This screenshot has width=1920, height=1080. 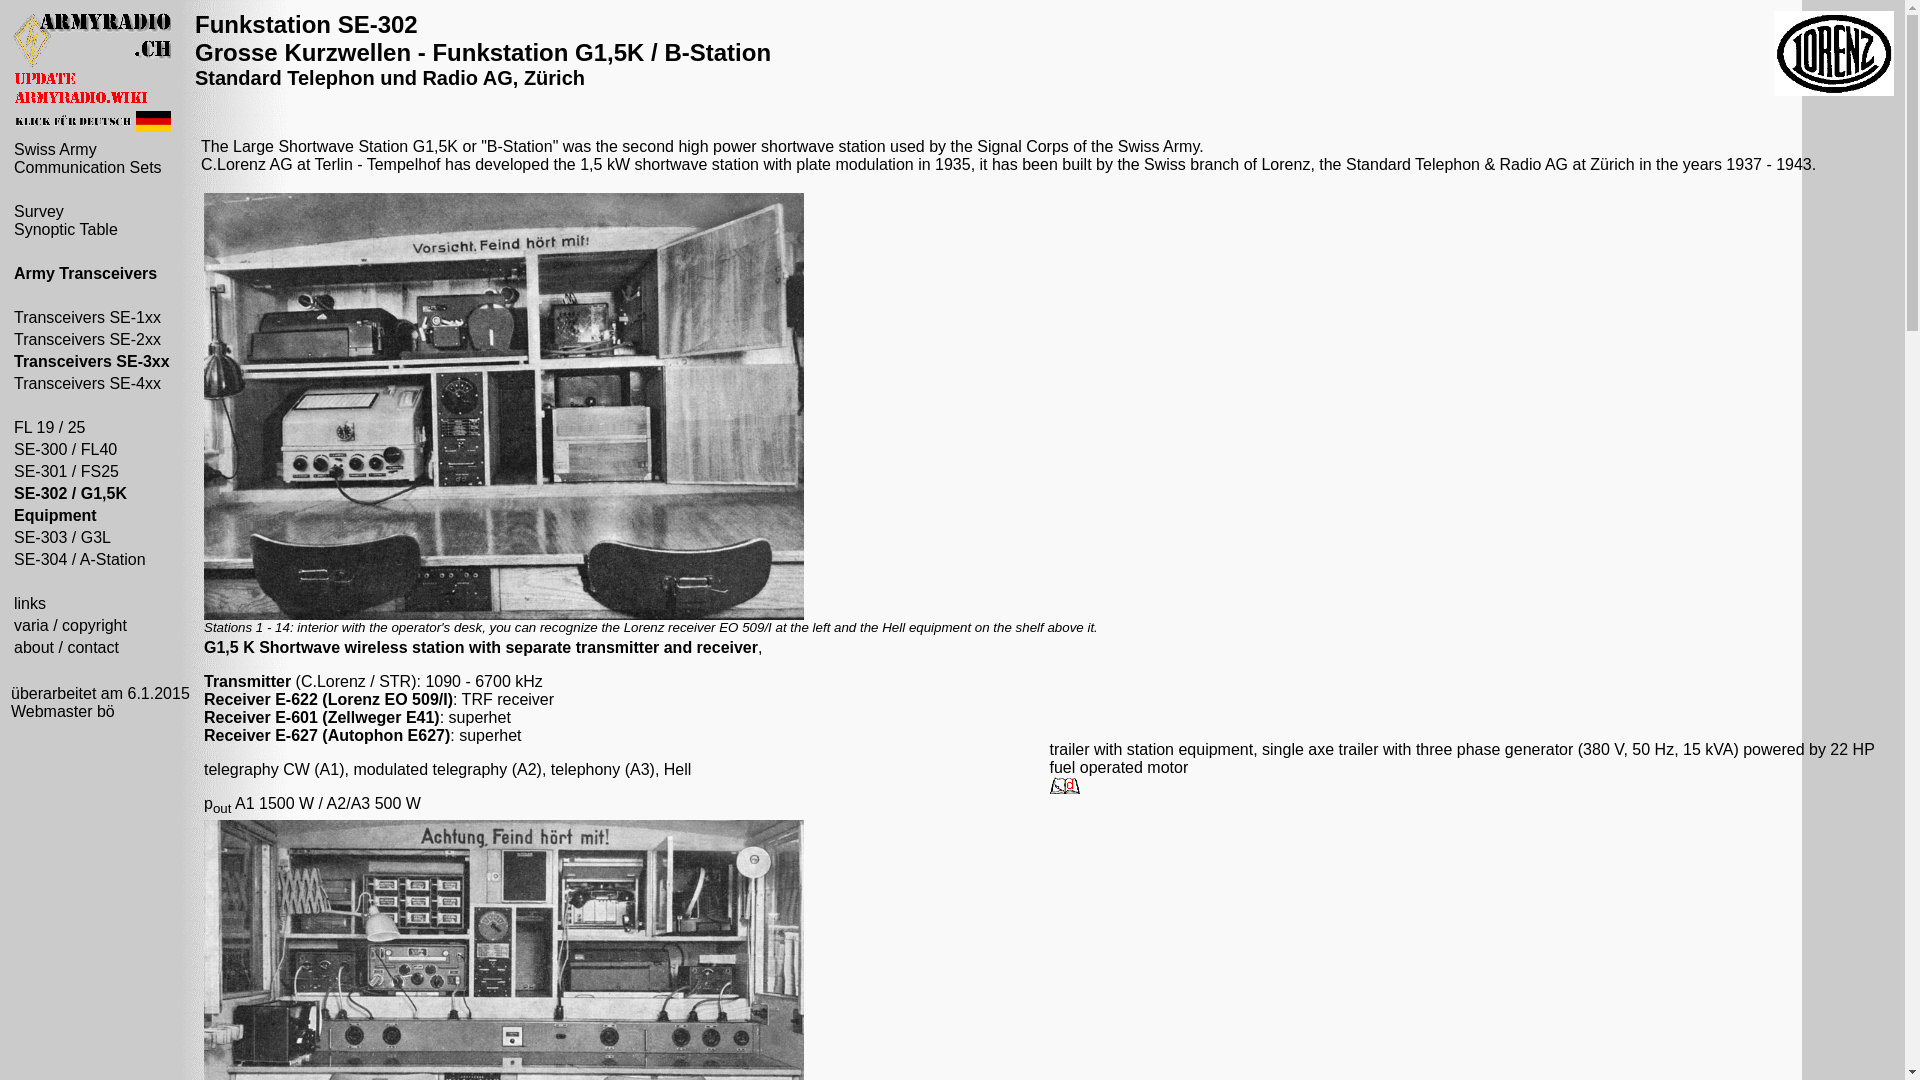 What do you see at coordinates (50, 428) in the screenshot?
I see `FL 19 / 25` at bounding box center [50, 428].